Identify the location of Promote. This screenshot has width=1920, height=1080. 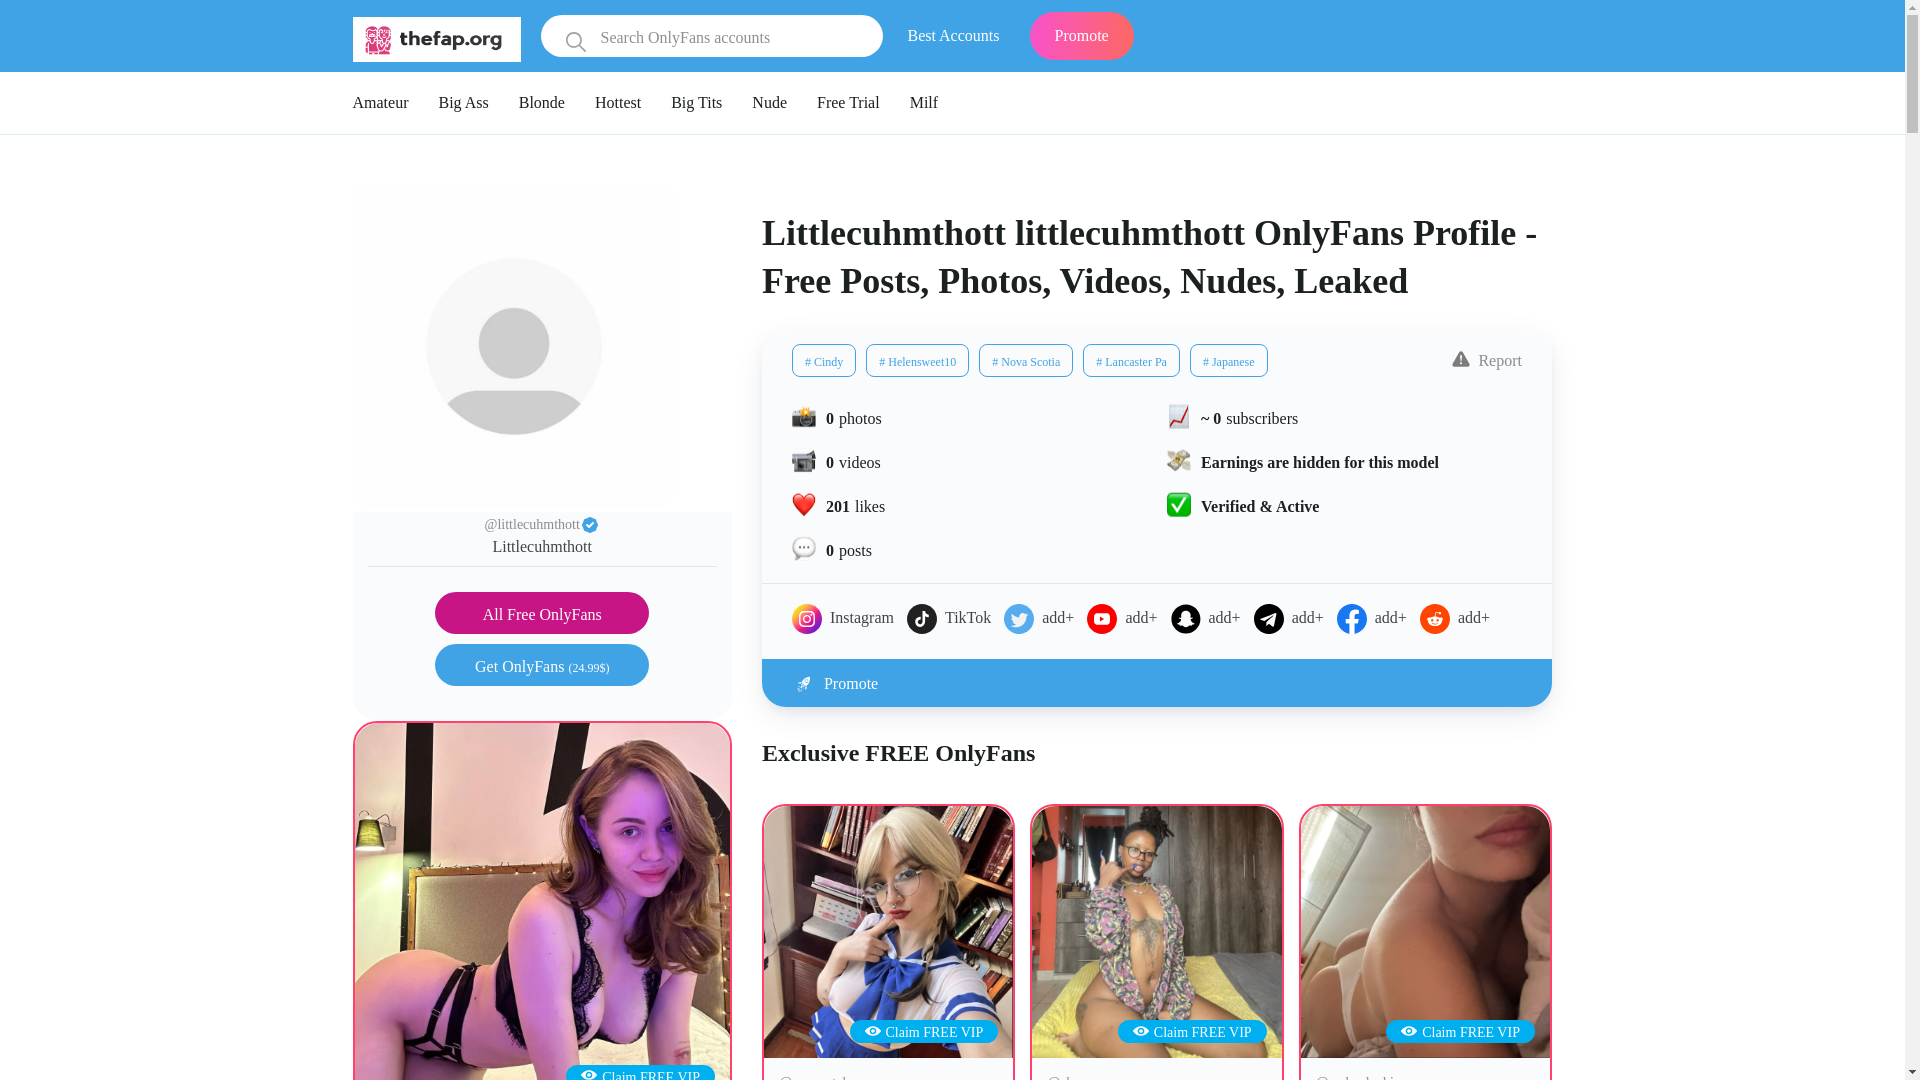
(1082, 36).